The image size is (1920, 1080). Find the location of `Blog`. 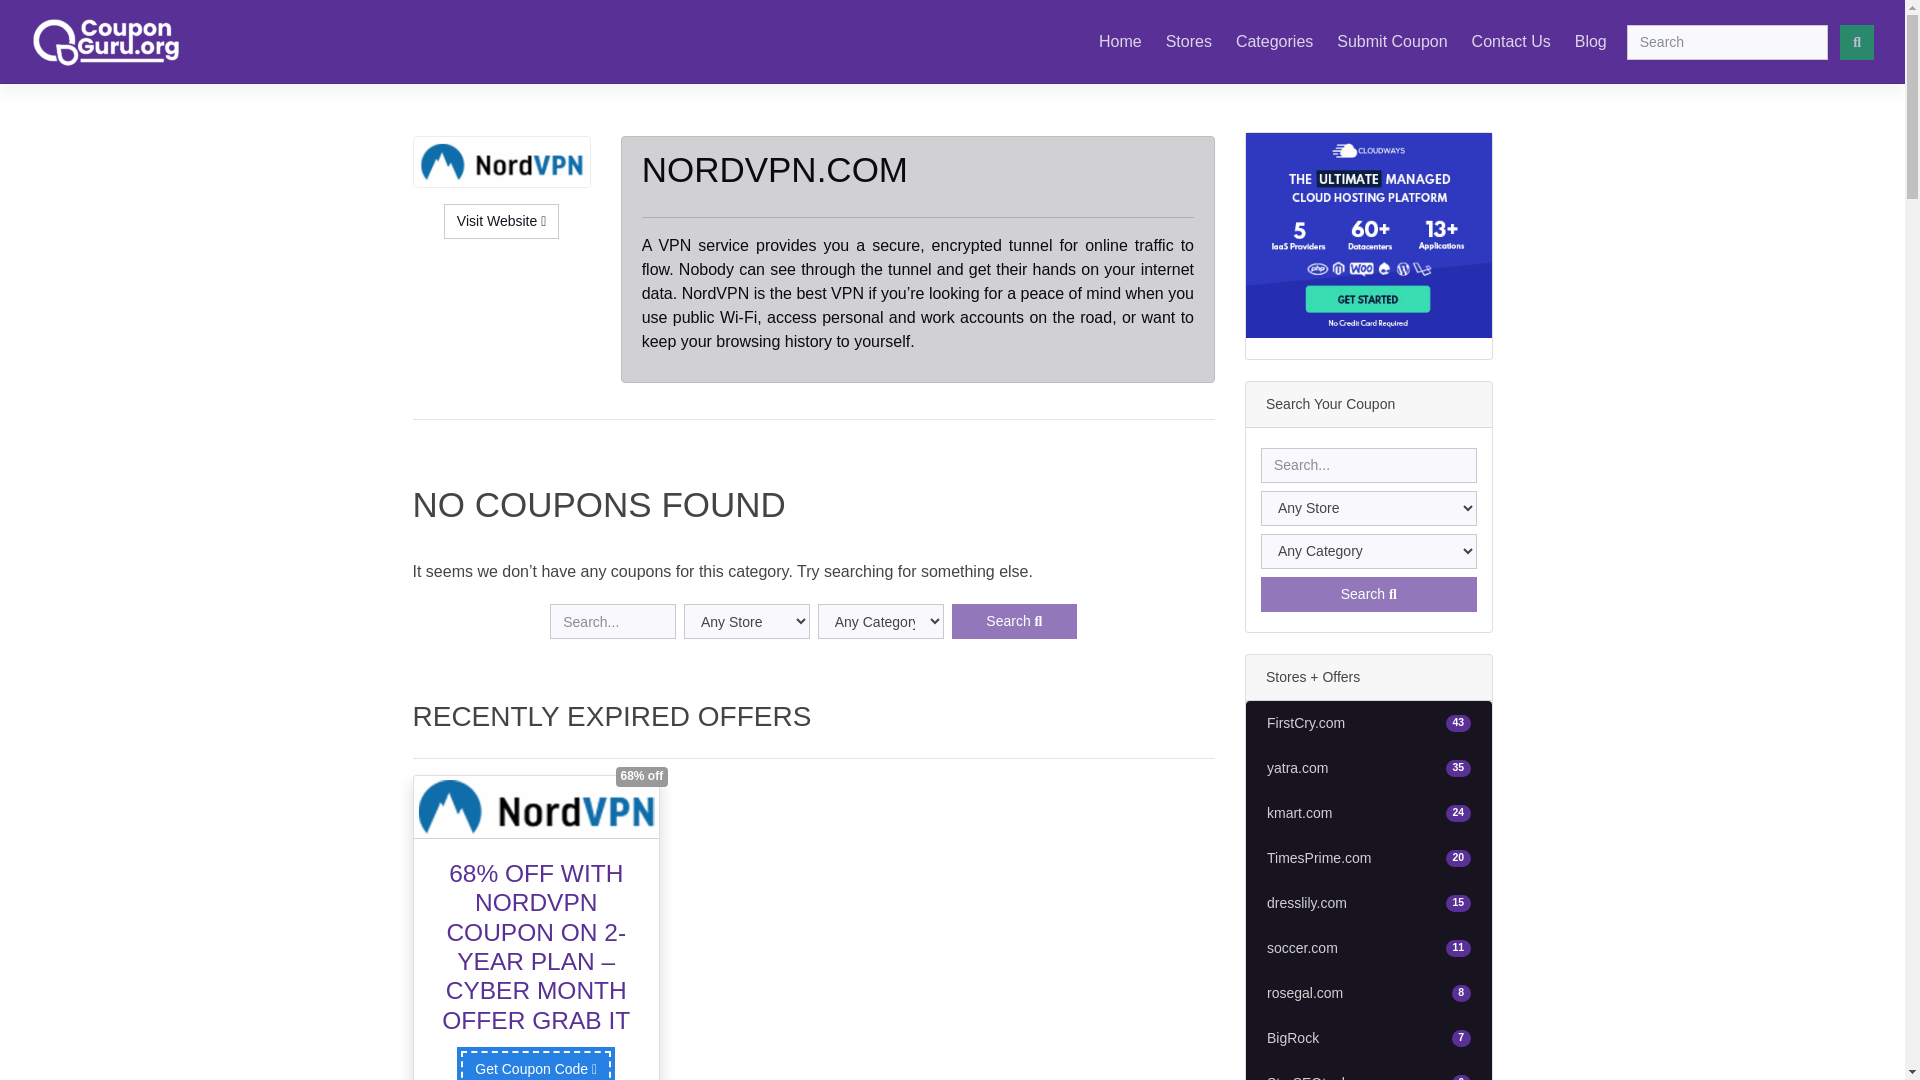

Blog is located at coordinates (1274, 41).